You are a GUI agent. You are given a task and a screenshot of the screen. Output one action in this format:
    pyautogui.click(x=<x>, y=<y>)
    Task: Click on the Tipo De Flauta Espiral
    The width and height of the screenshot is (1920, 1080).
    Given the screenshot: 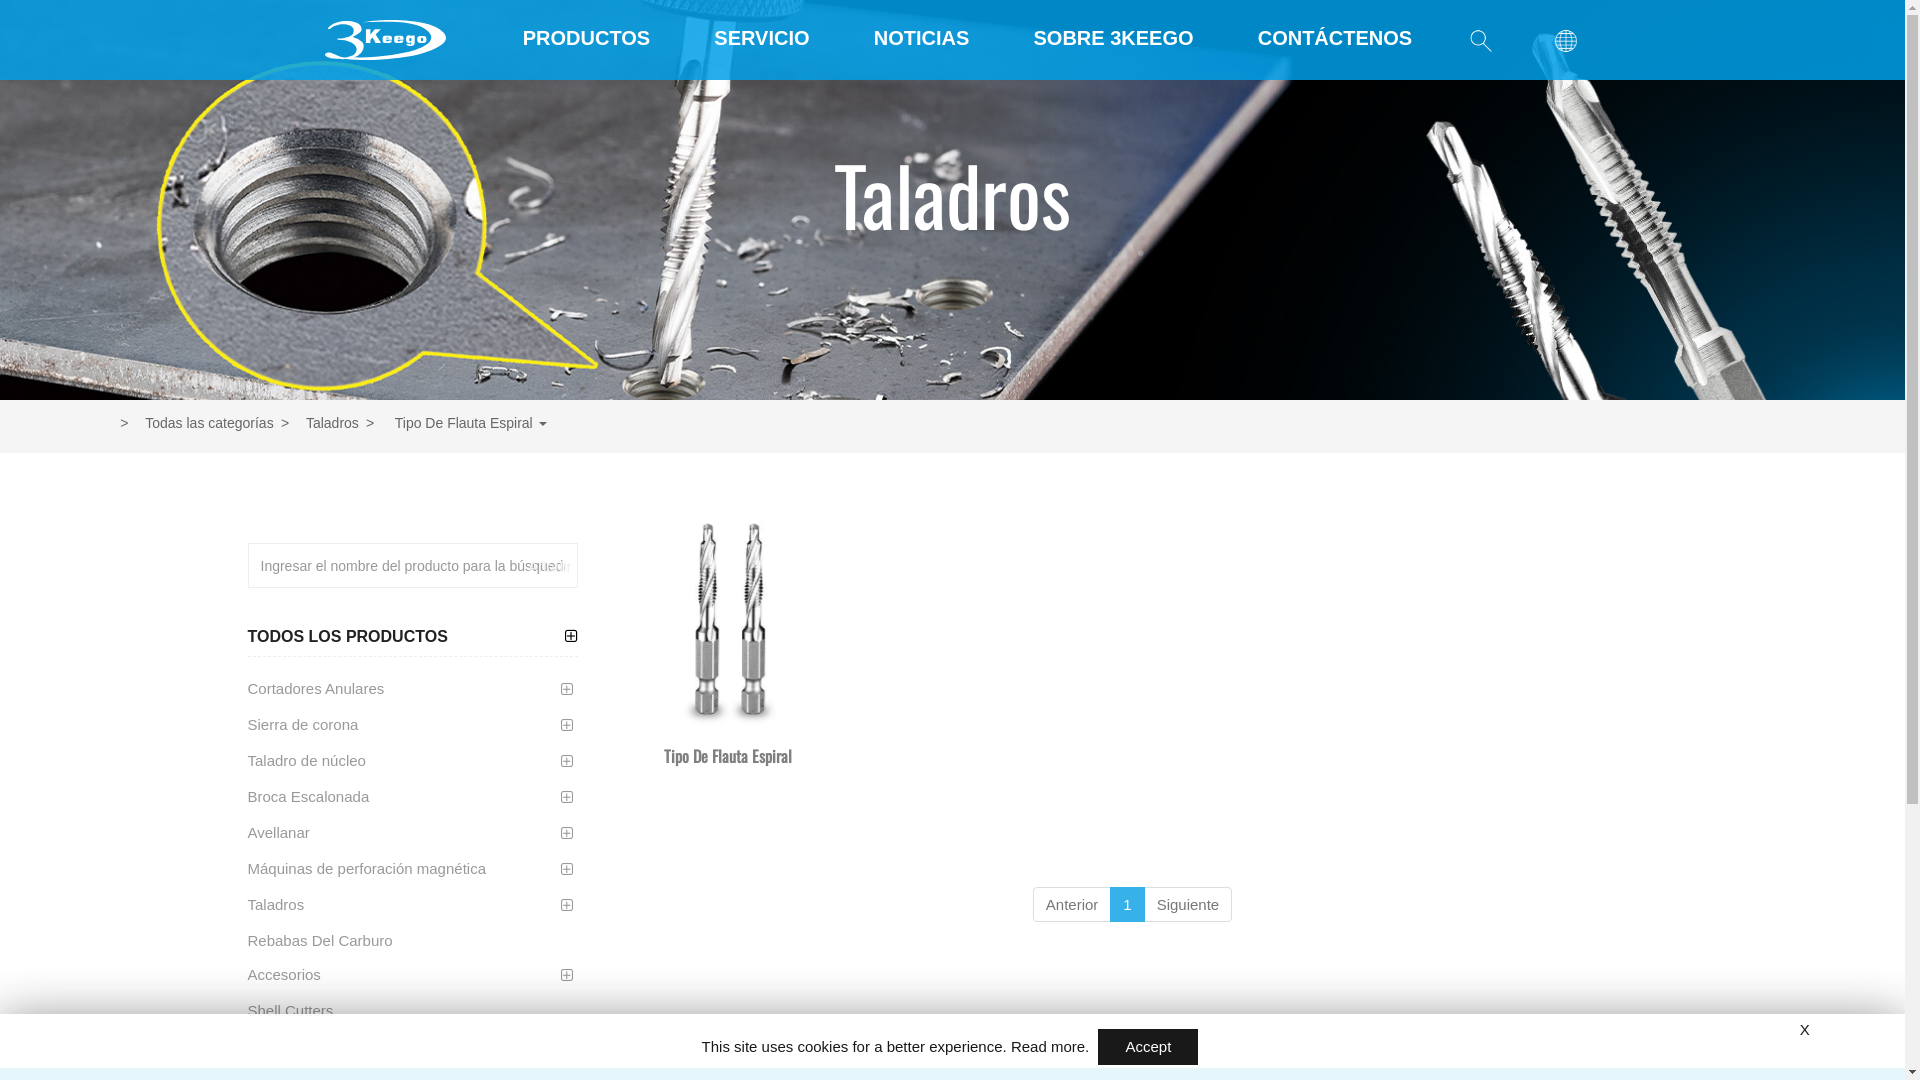 What is the action you would take?
    pyautogui.click(x=454, y=423)
    